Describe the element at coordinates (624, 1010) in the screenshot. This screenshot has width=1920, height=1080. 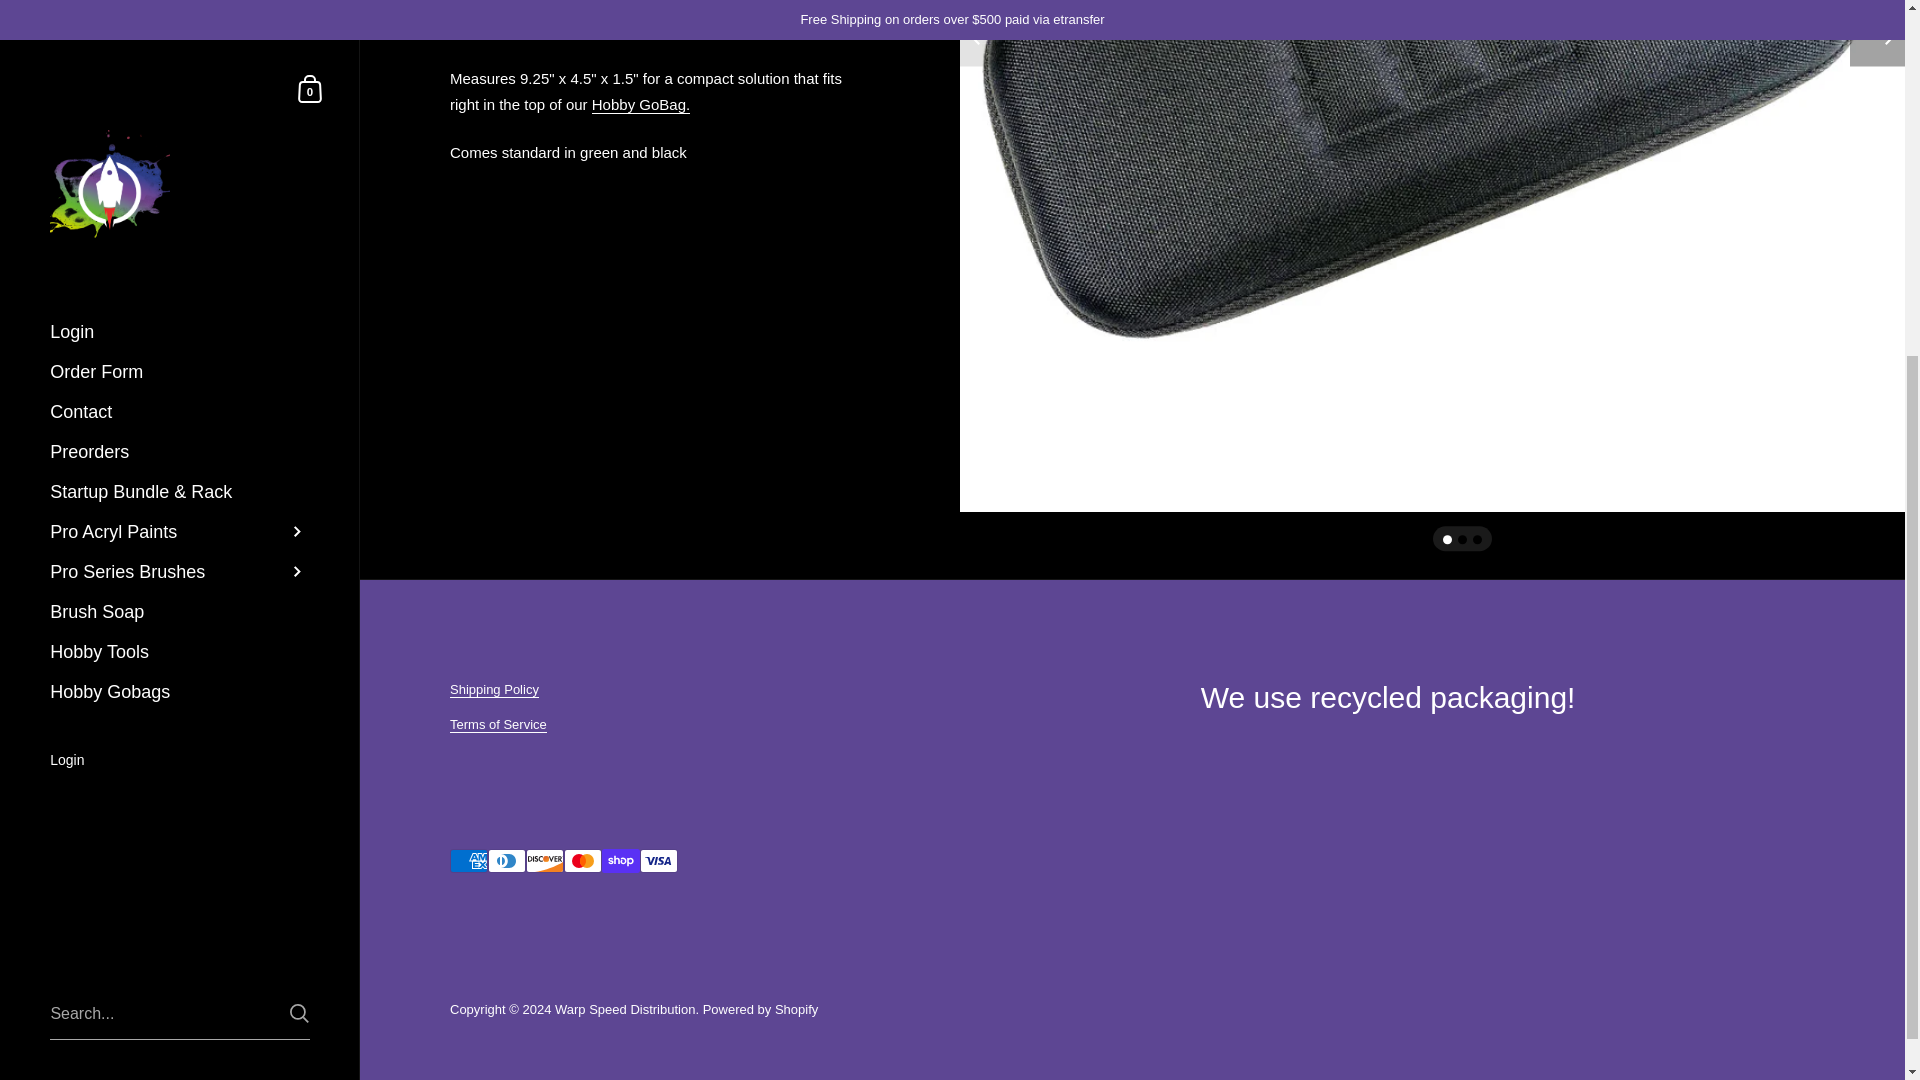
I see `Warp Speed Distribution` at that location.